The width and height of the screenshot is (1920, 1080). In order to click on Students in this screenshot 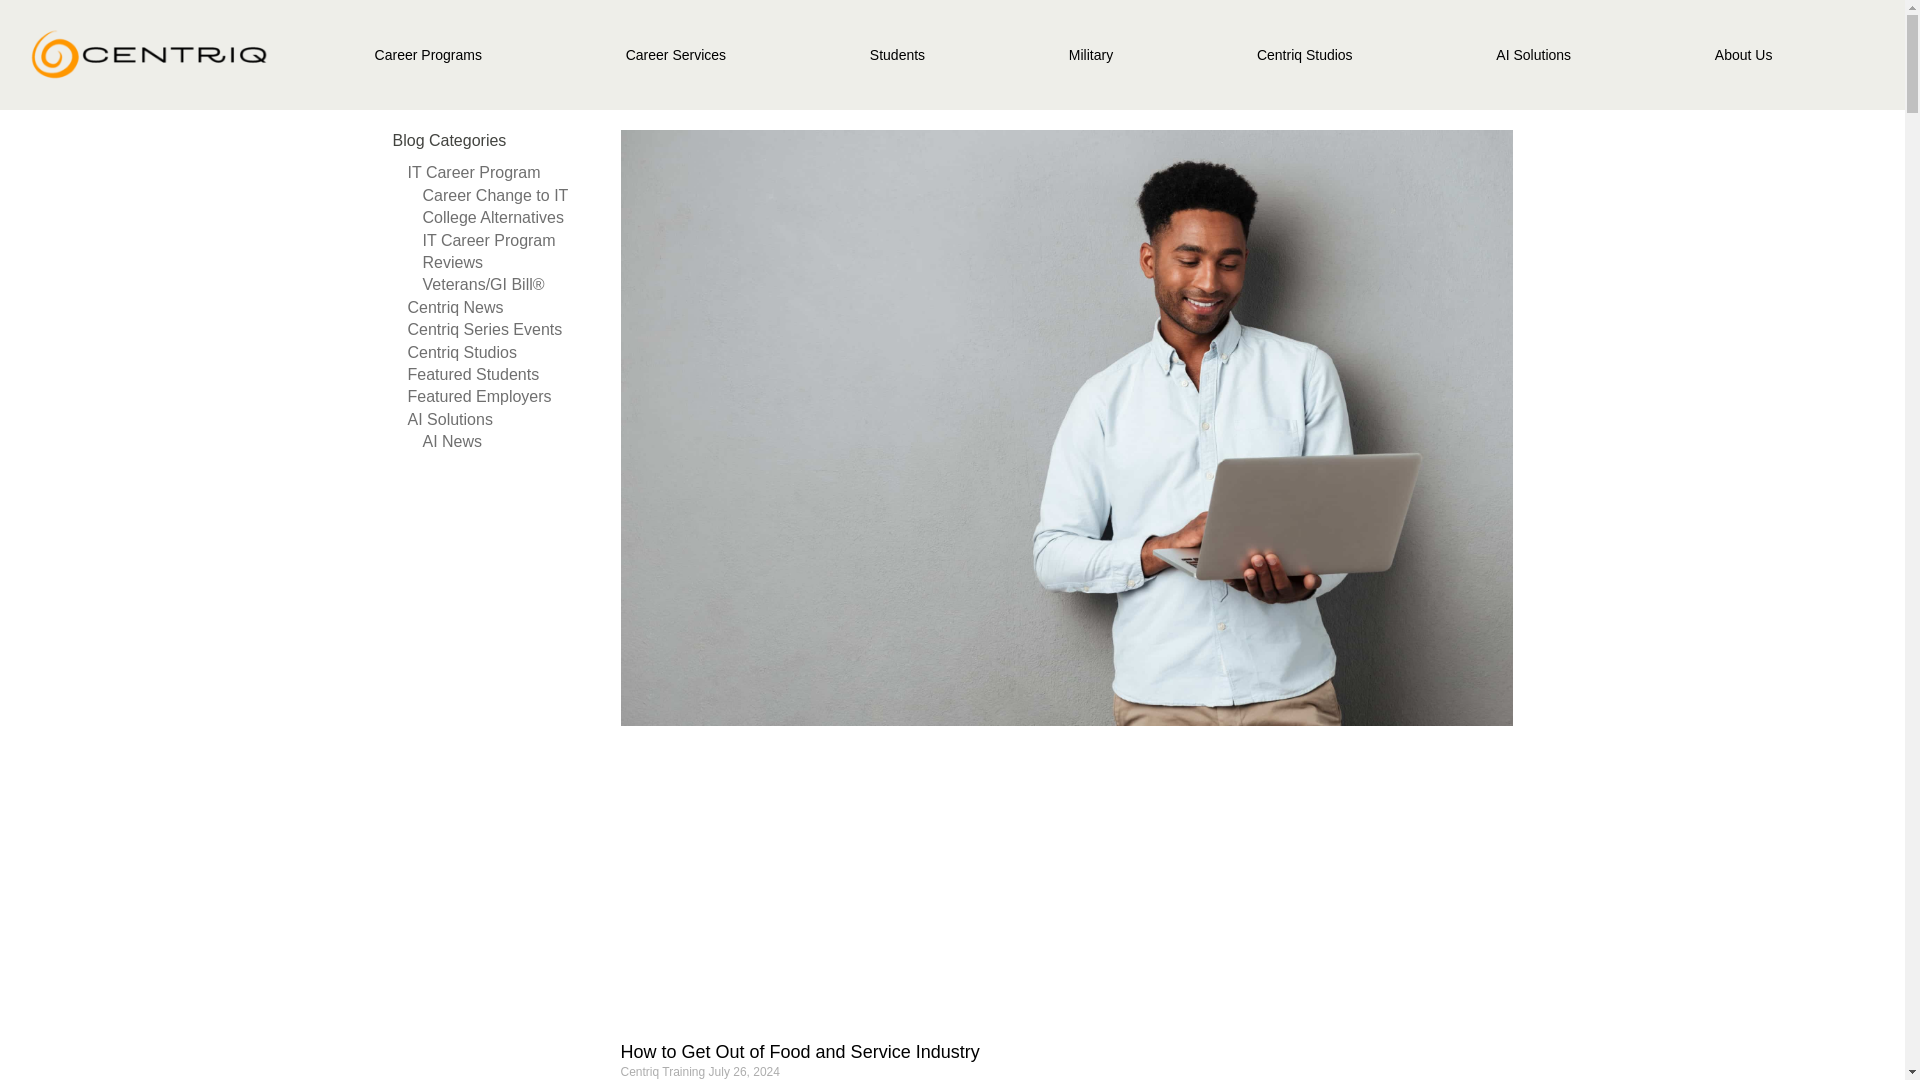, I will do `click(897, 54)`.